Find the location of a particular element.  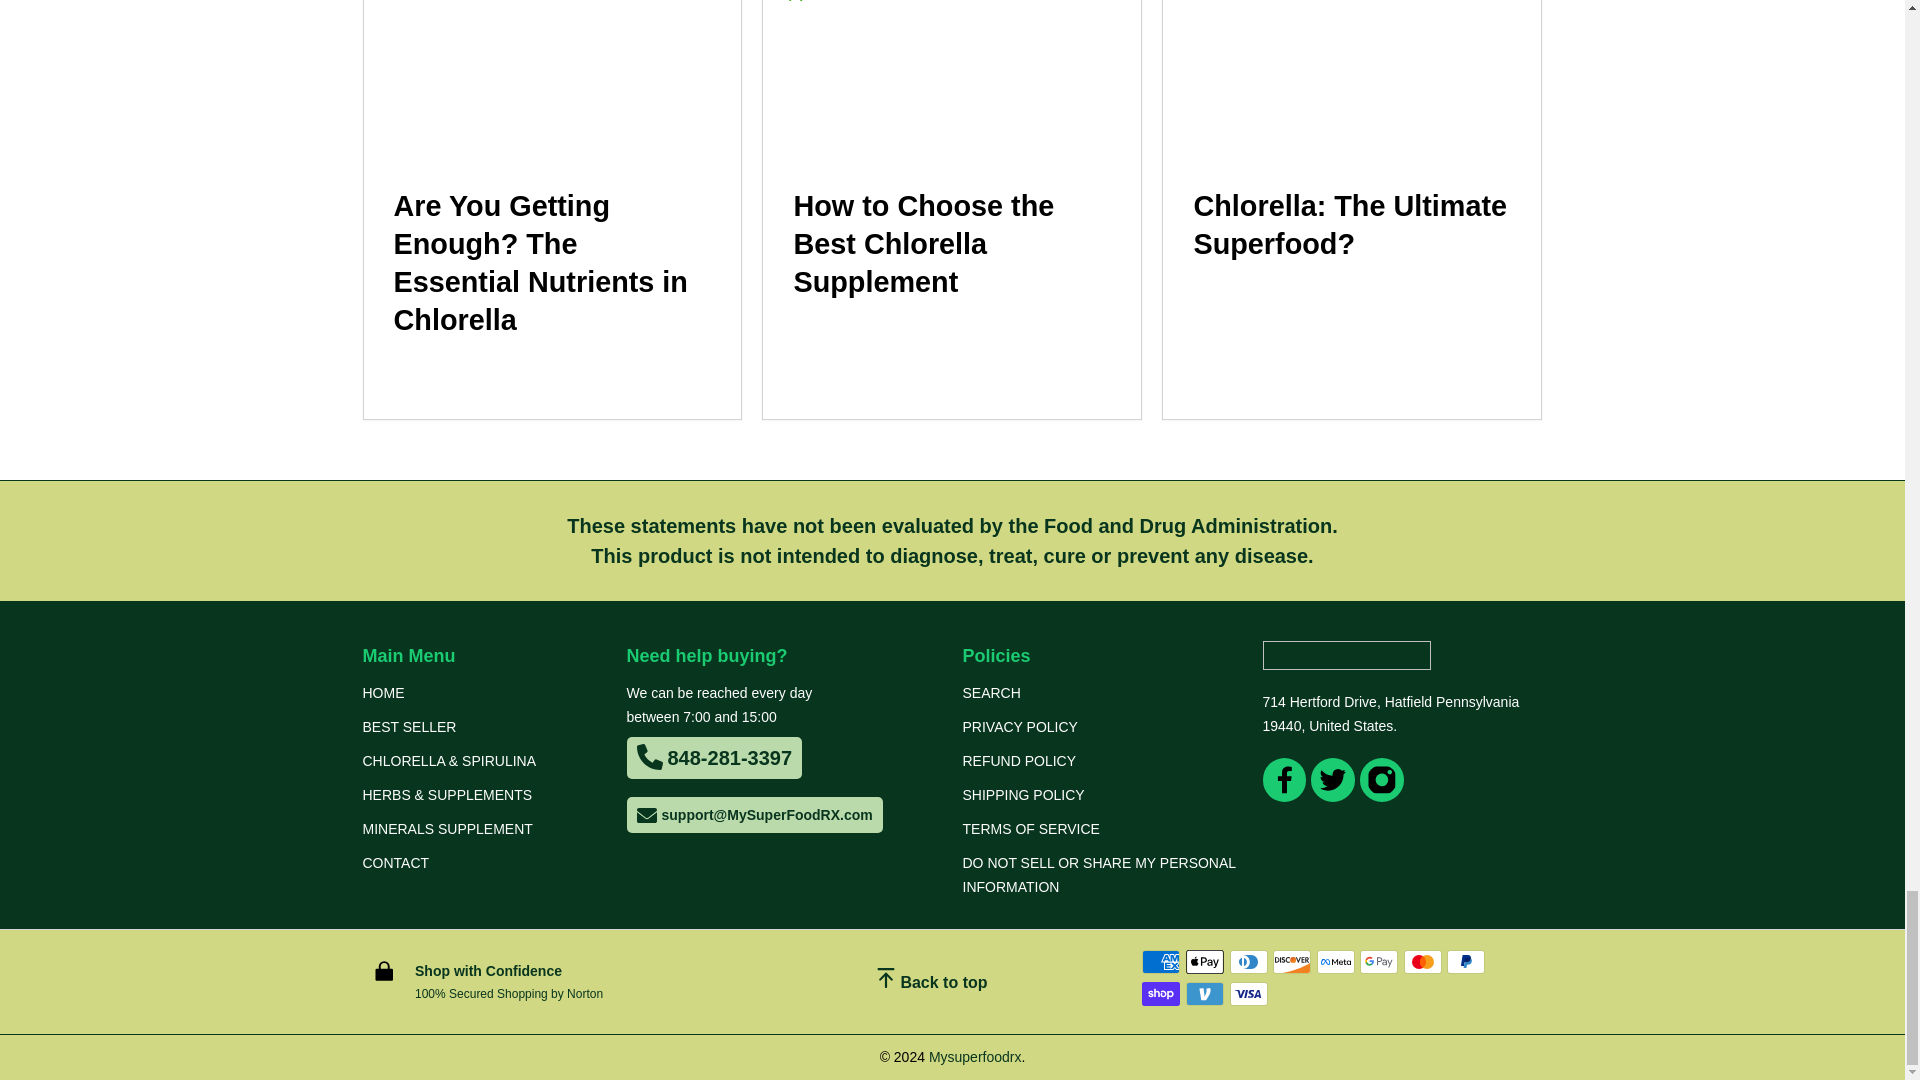

Chlorella: The Ultimate Superfood? is located at coordinates (1352, 78).